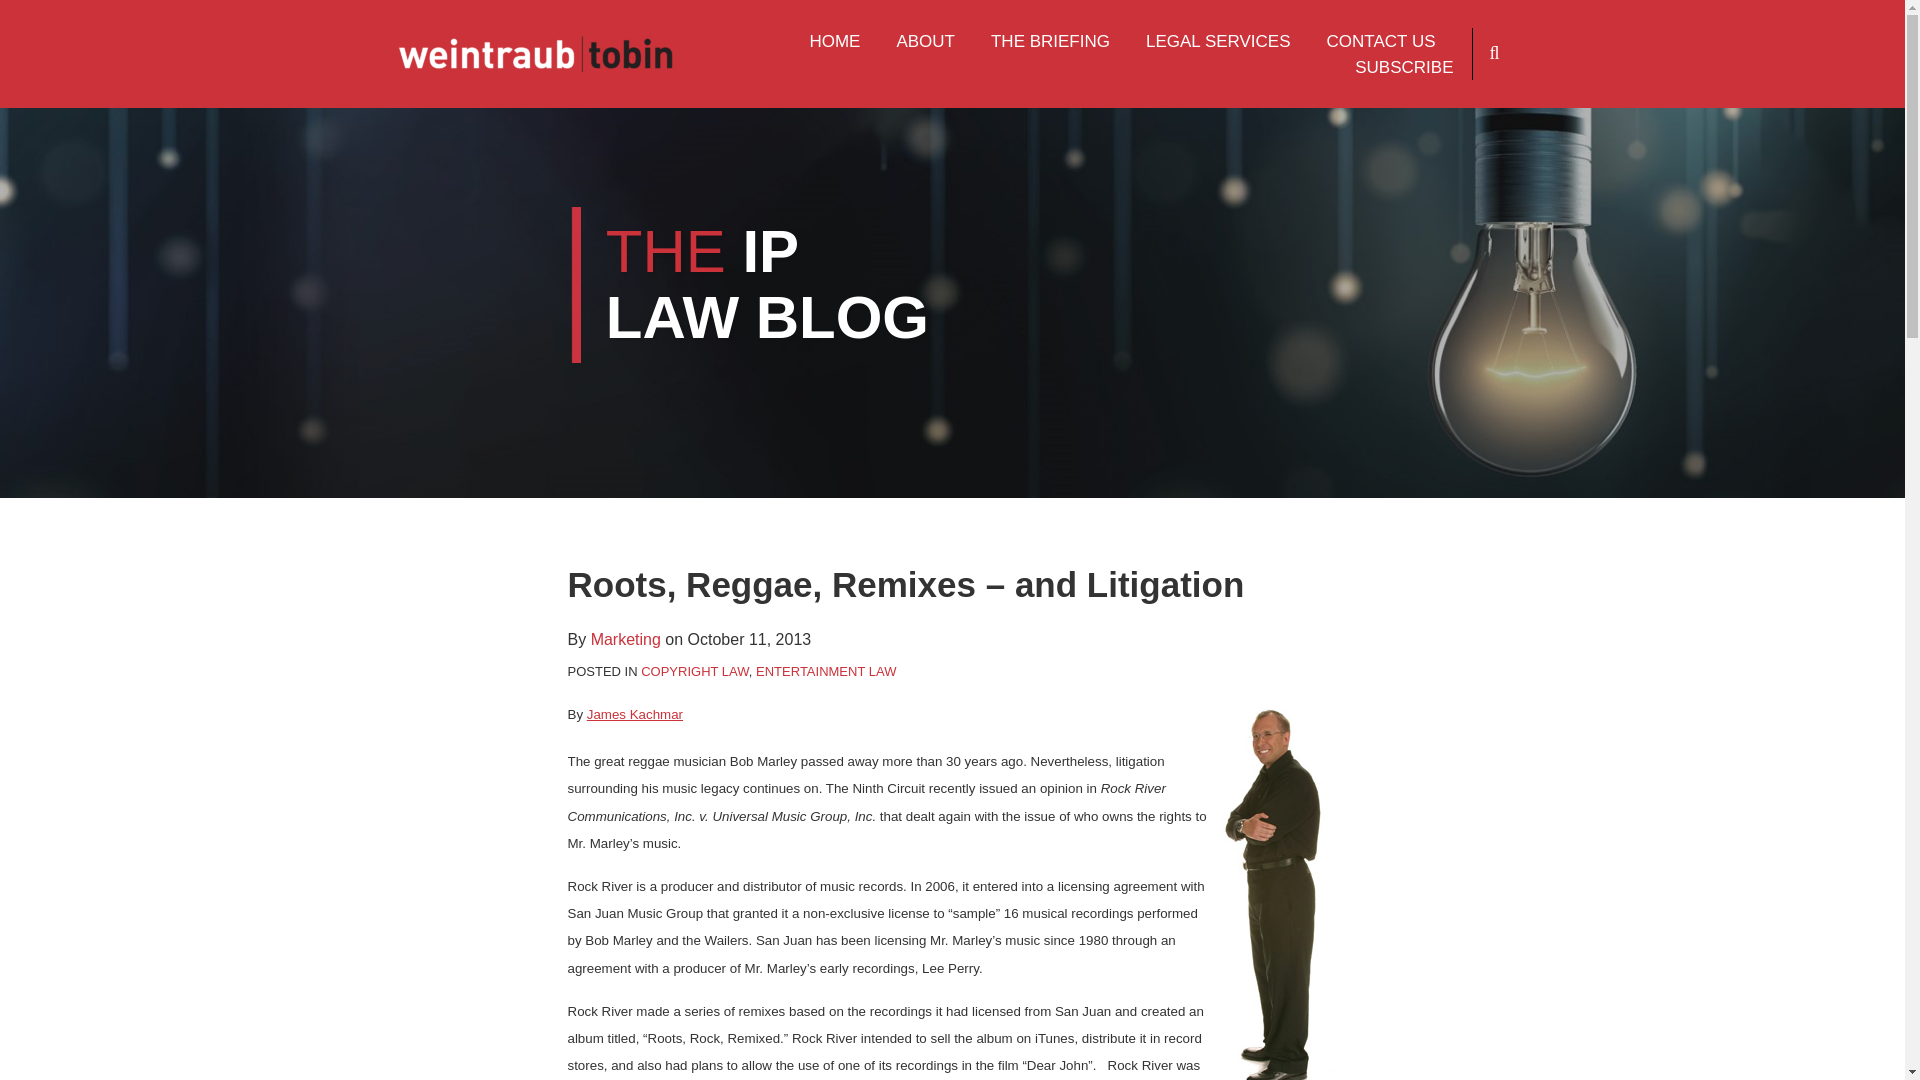 The width and height of the screenshot is (1920, 1080). I want to click on SUBSCRIBE, so click(1404, 68).